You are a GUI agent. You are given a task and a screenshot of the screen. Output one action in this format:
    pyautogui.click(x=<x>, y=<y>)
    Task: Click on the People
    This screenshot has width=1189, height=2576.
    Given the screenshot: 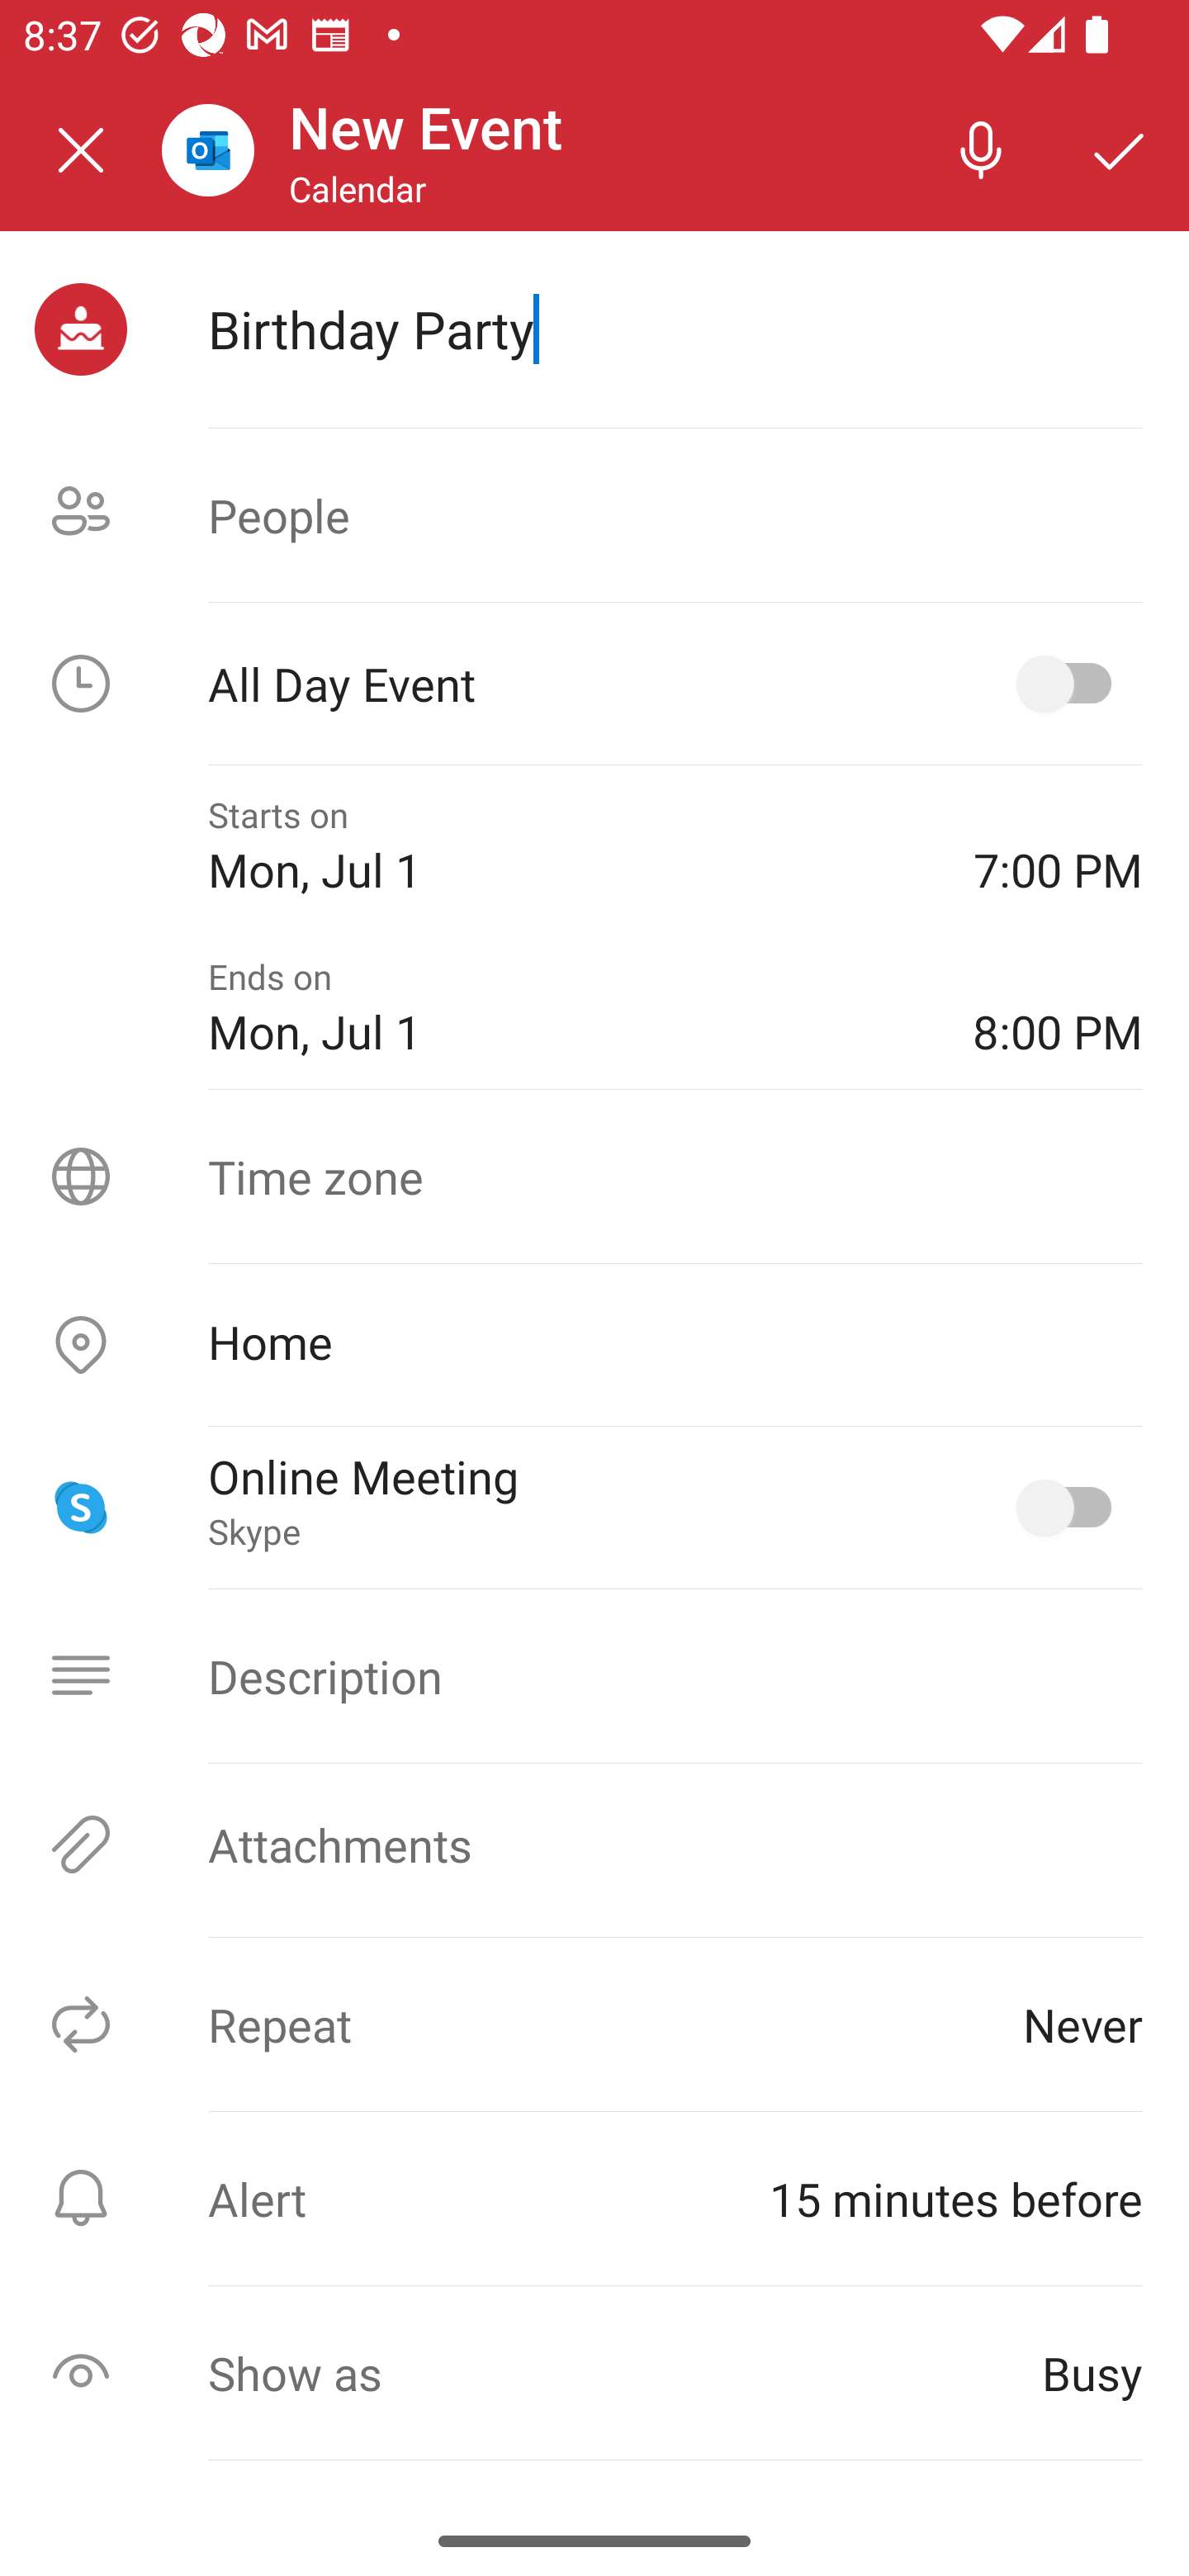 What is the action you would take?
    pyautogui.click(x=594, y=515)
    